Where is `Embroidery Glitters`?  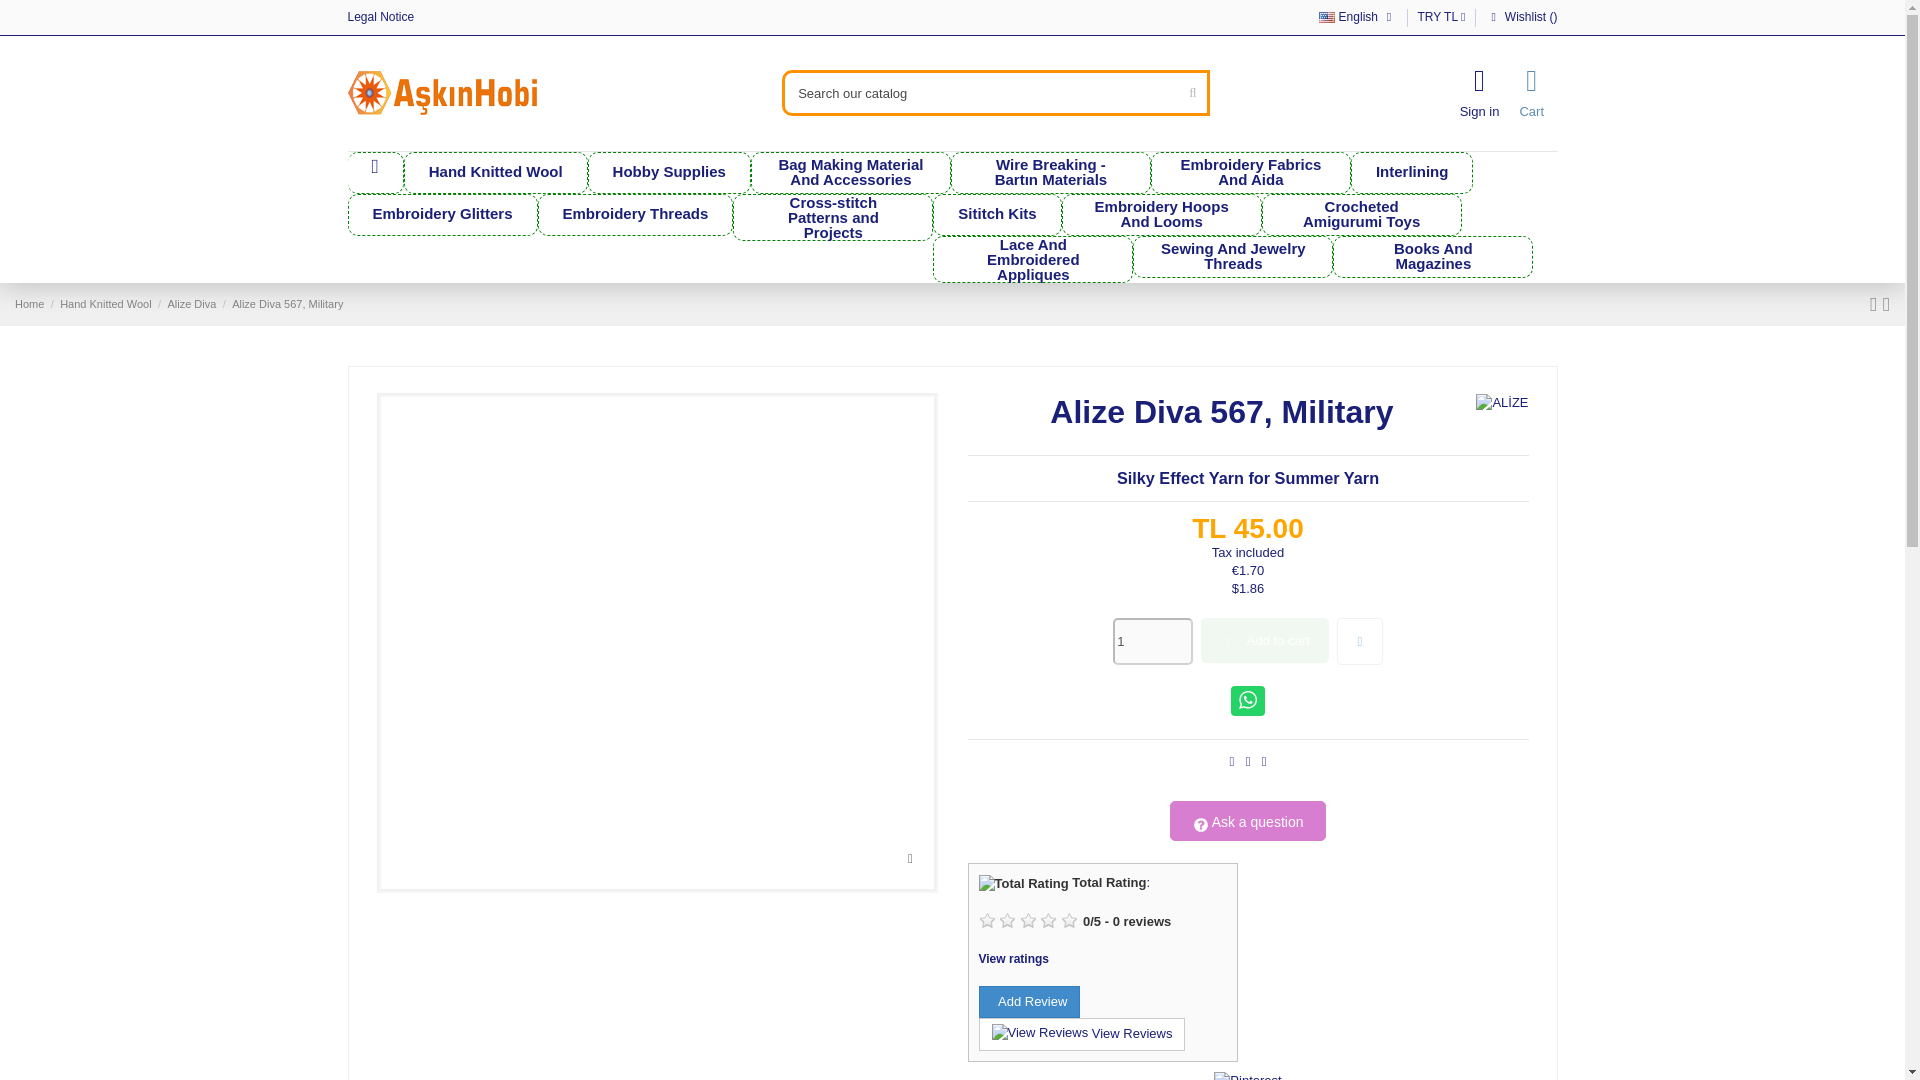
Embroidery Glitters is located at coordinates (442, 215).